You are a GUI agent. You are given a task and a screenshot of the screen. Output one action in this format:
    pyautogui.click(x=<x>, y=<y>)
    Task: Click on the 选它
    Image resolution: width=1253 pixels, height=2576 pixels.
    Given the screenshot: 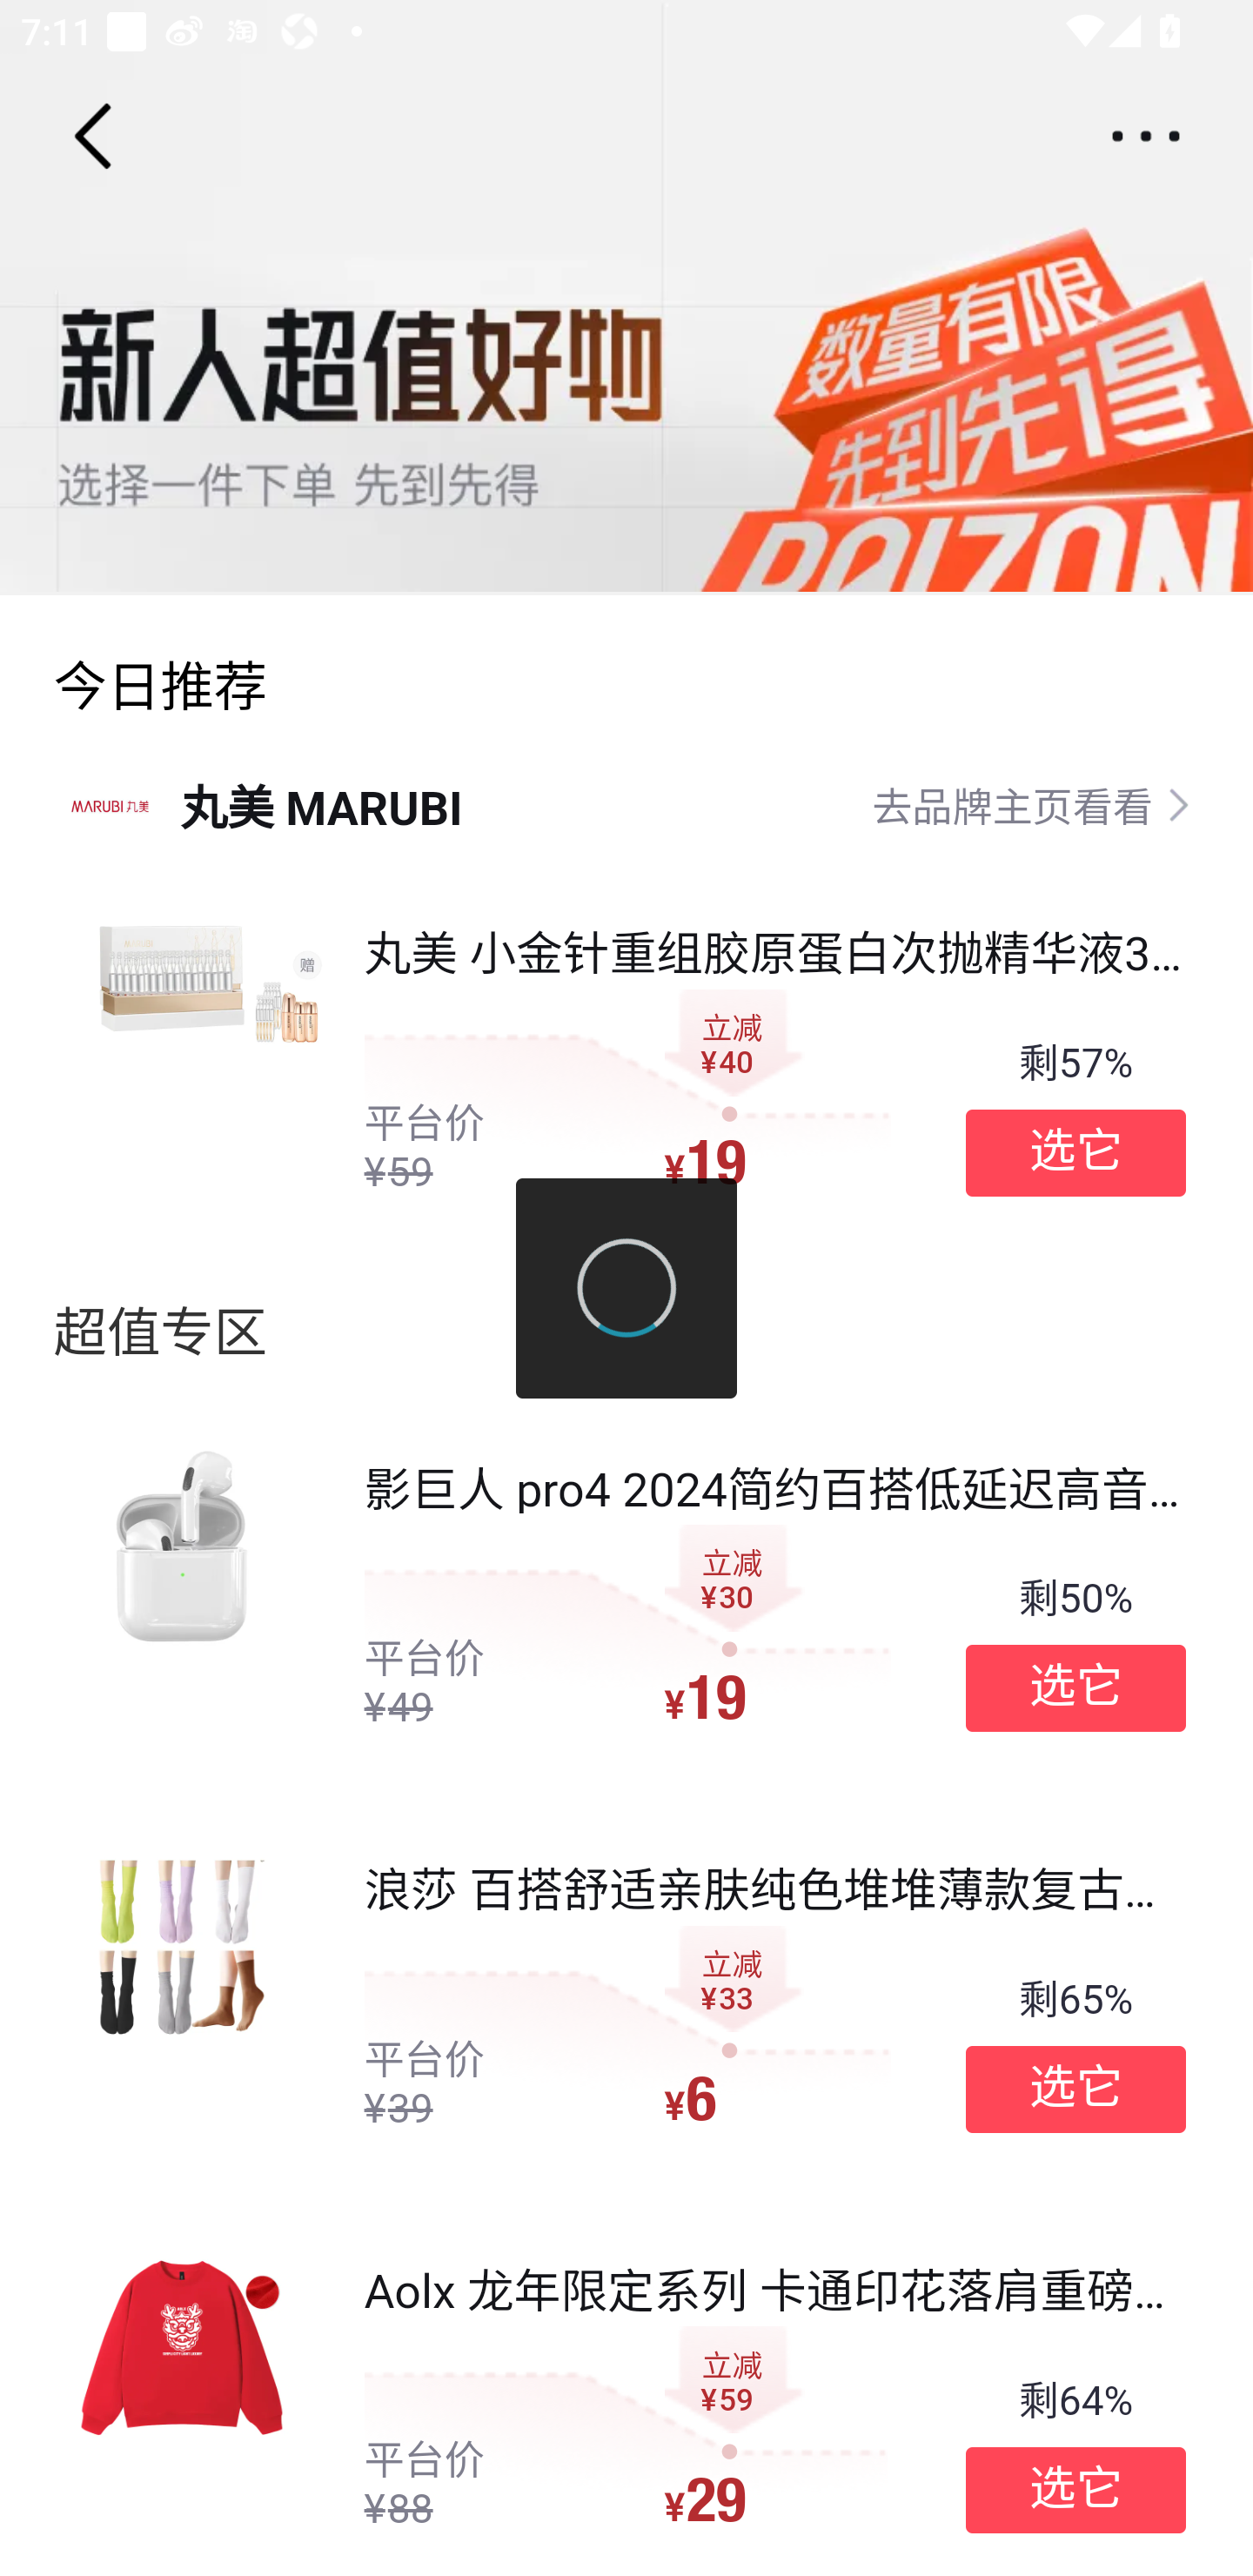 What is the action you would take?
    pyautogui.click(x=1075, y=1688)
    